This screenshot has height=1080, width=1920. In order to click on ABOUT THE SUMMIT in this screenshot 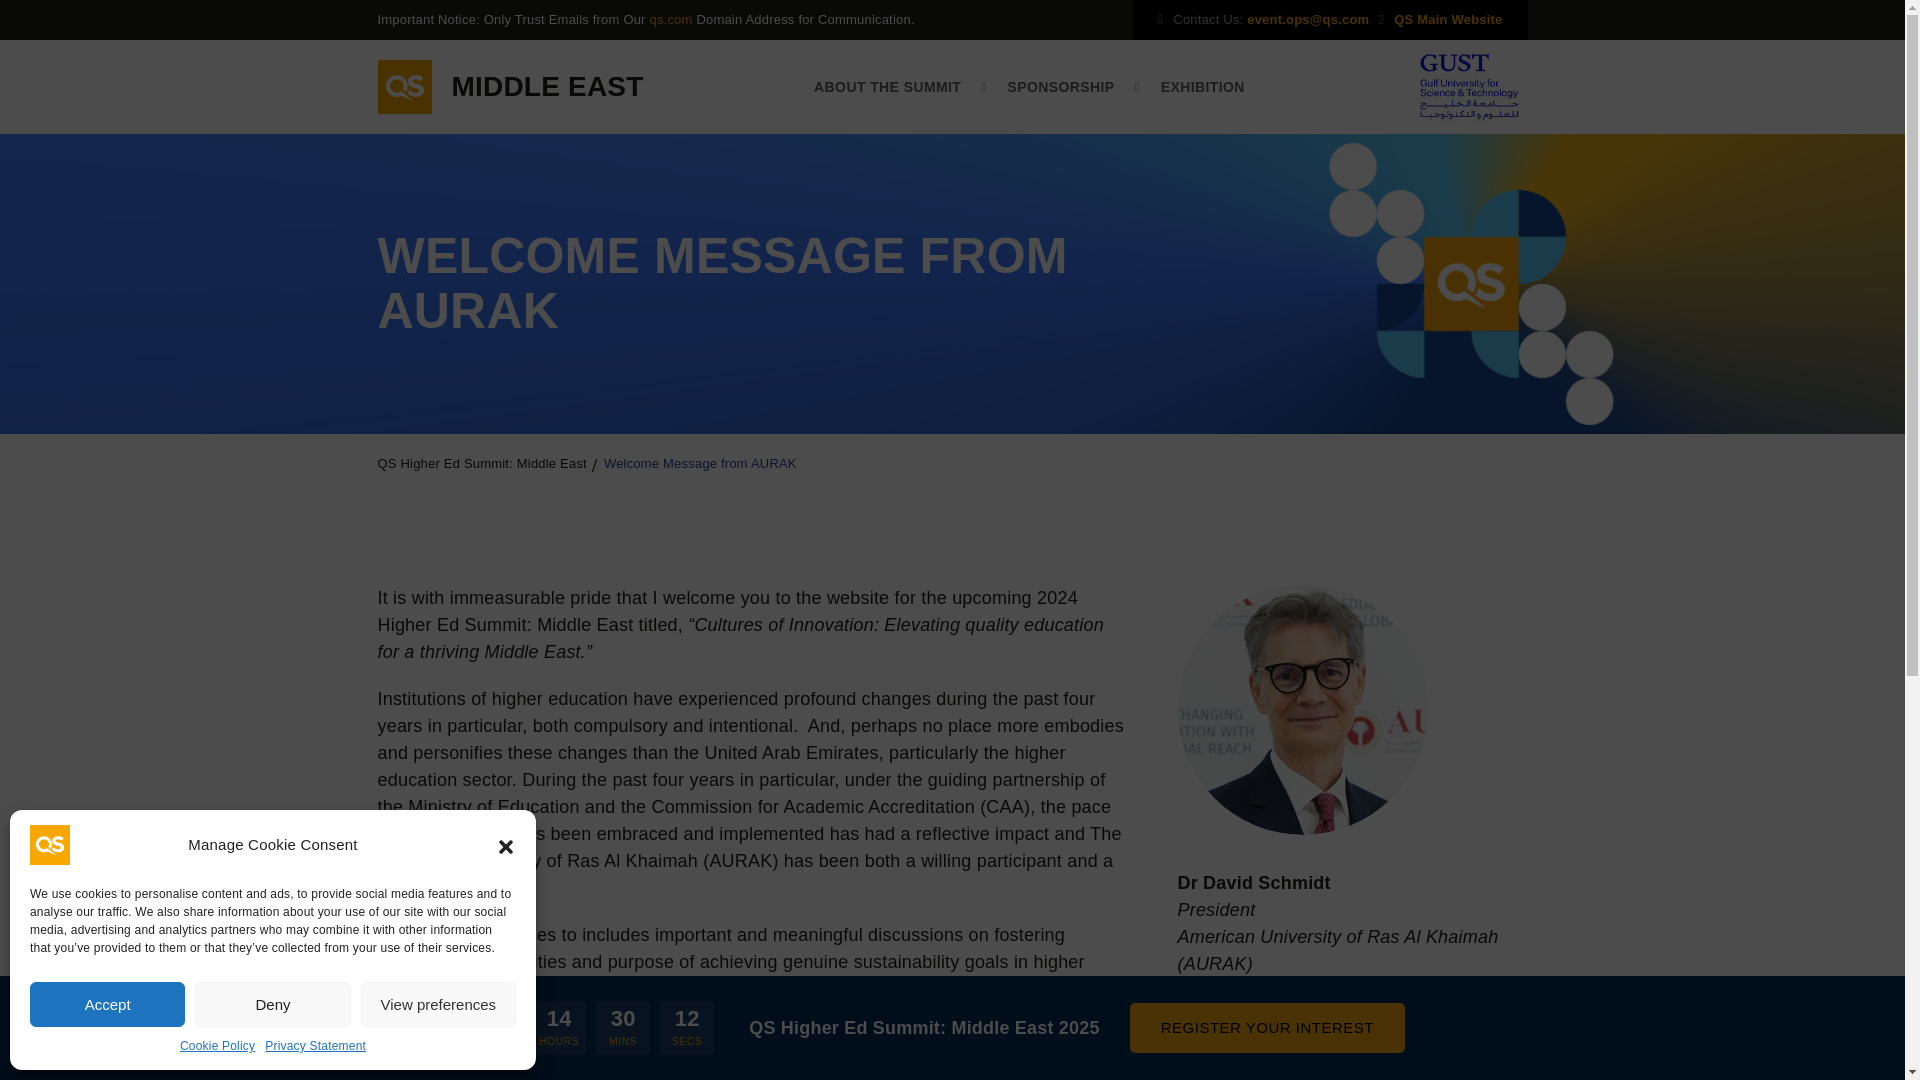, I will do `click(900, 86)`.